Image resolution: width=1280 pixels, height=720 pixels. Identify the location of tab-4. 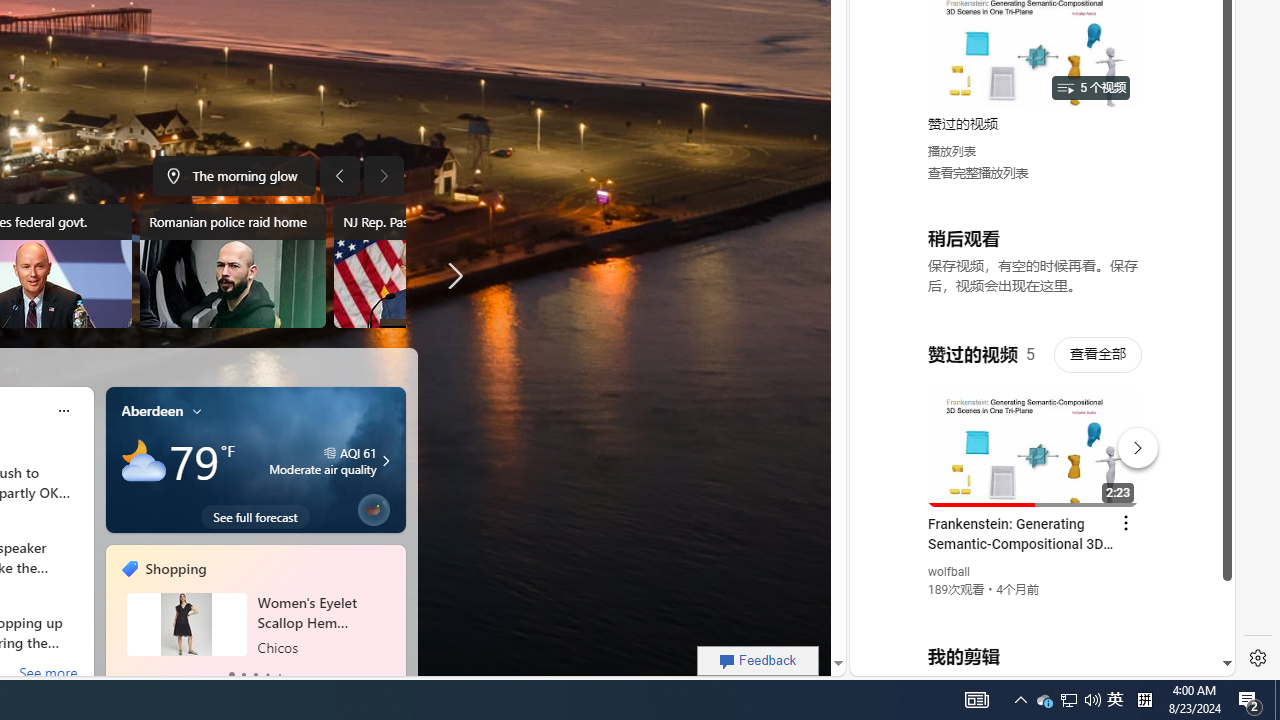
(278, 674).